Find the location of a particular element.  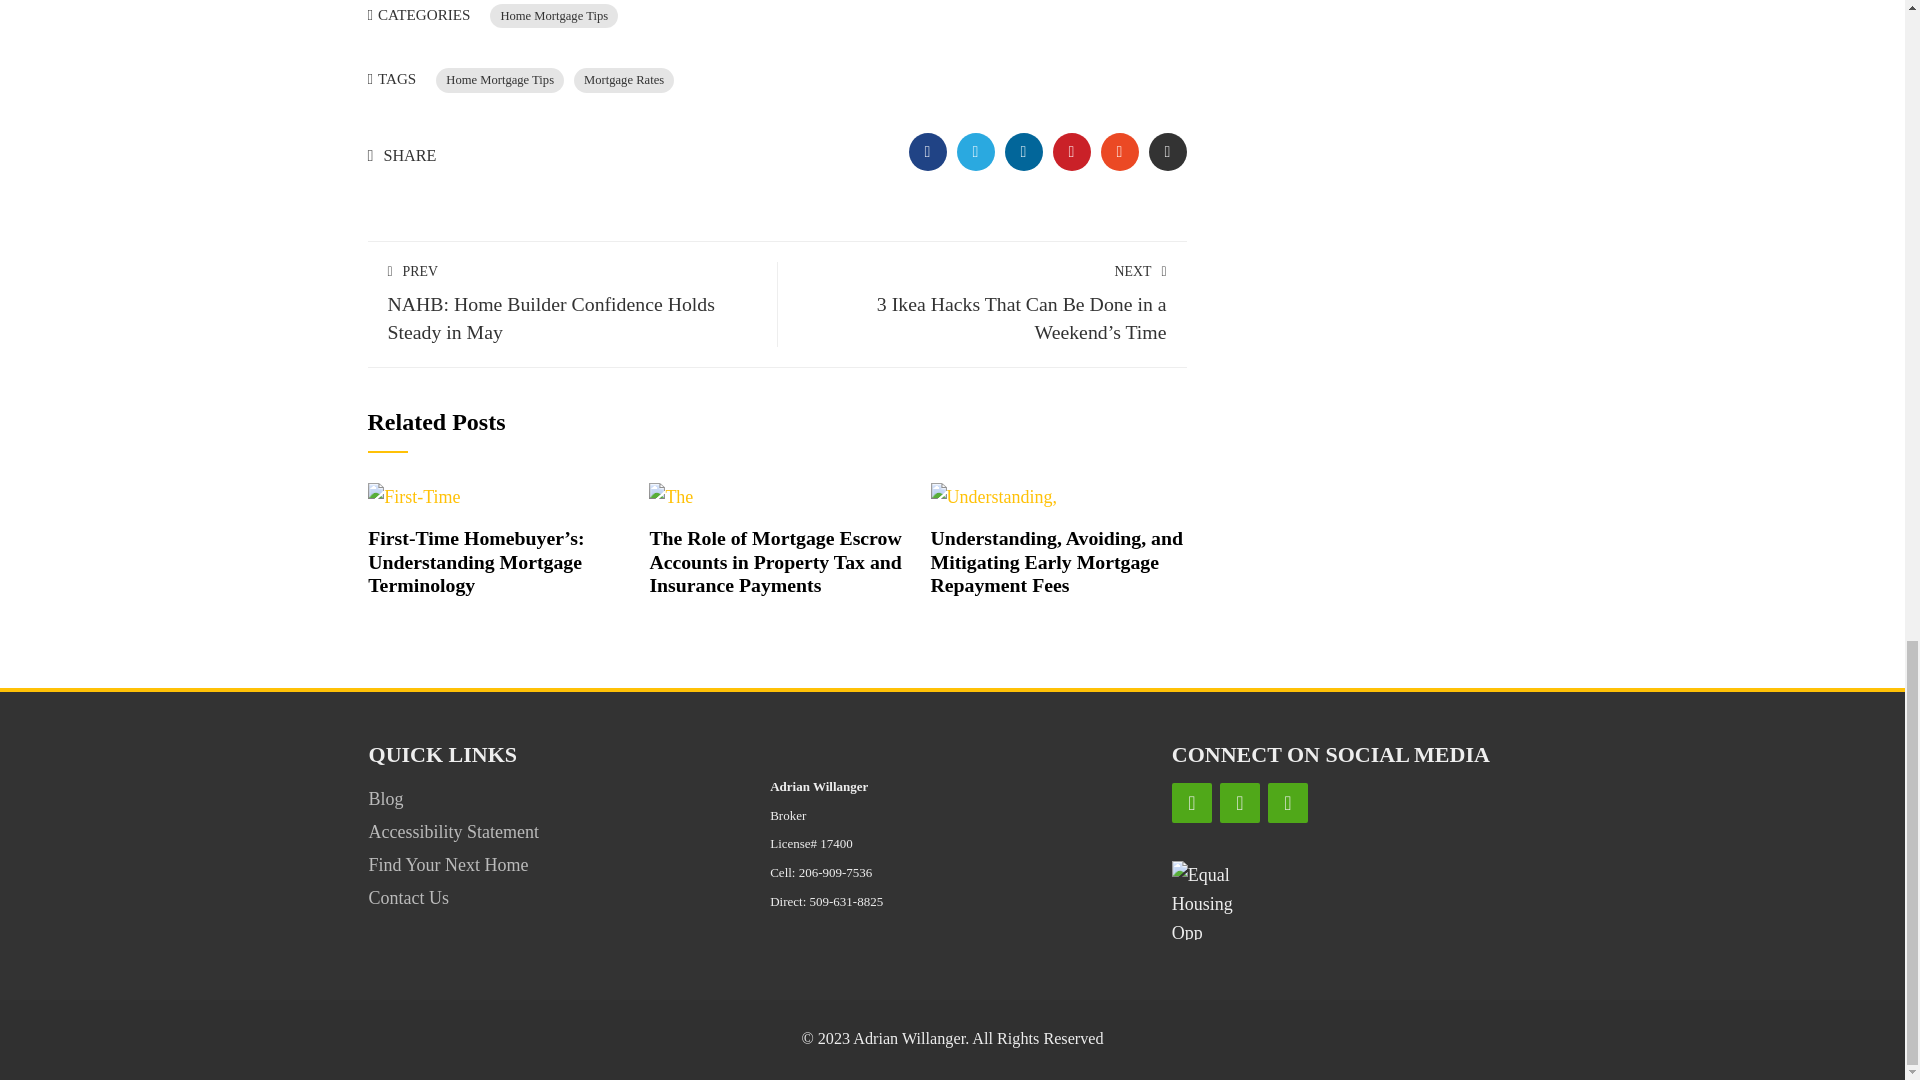

LINKEDIN is located at coordinates (1023, 151).